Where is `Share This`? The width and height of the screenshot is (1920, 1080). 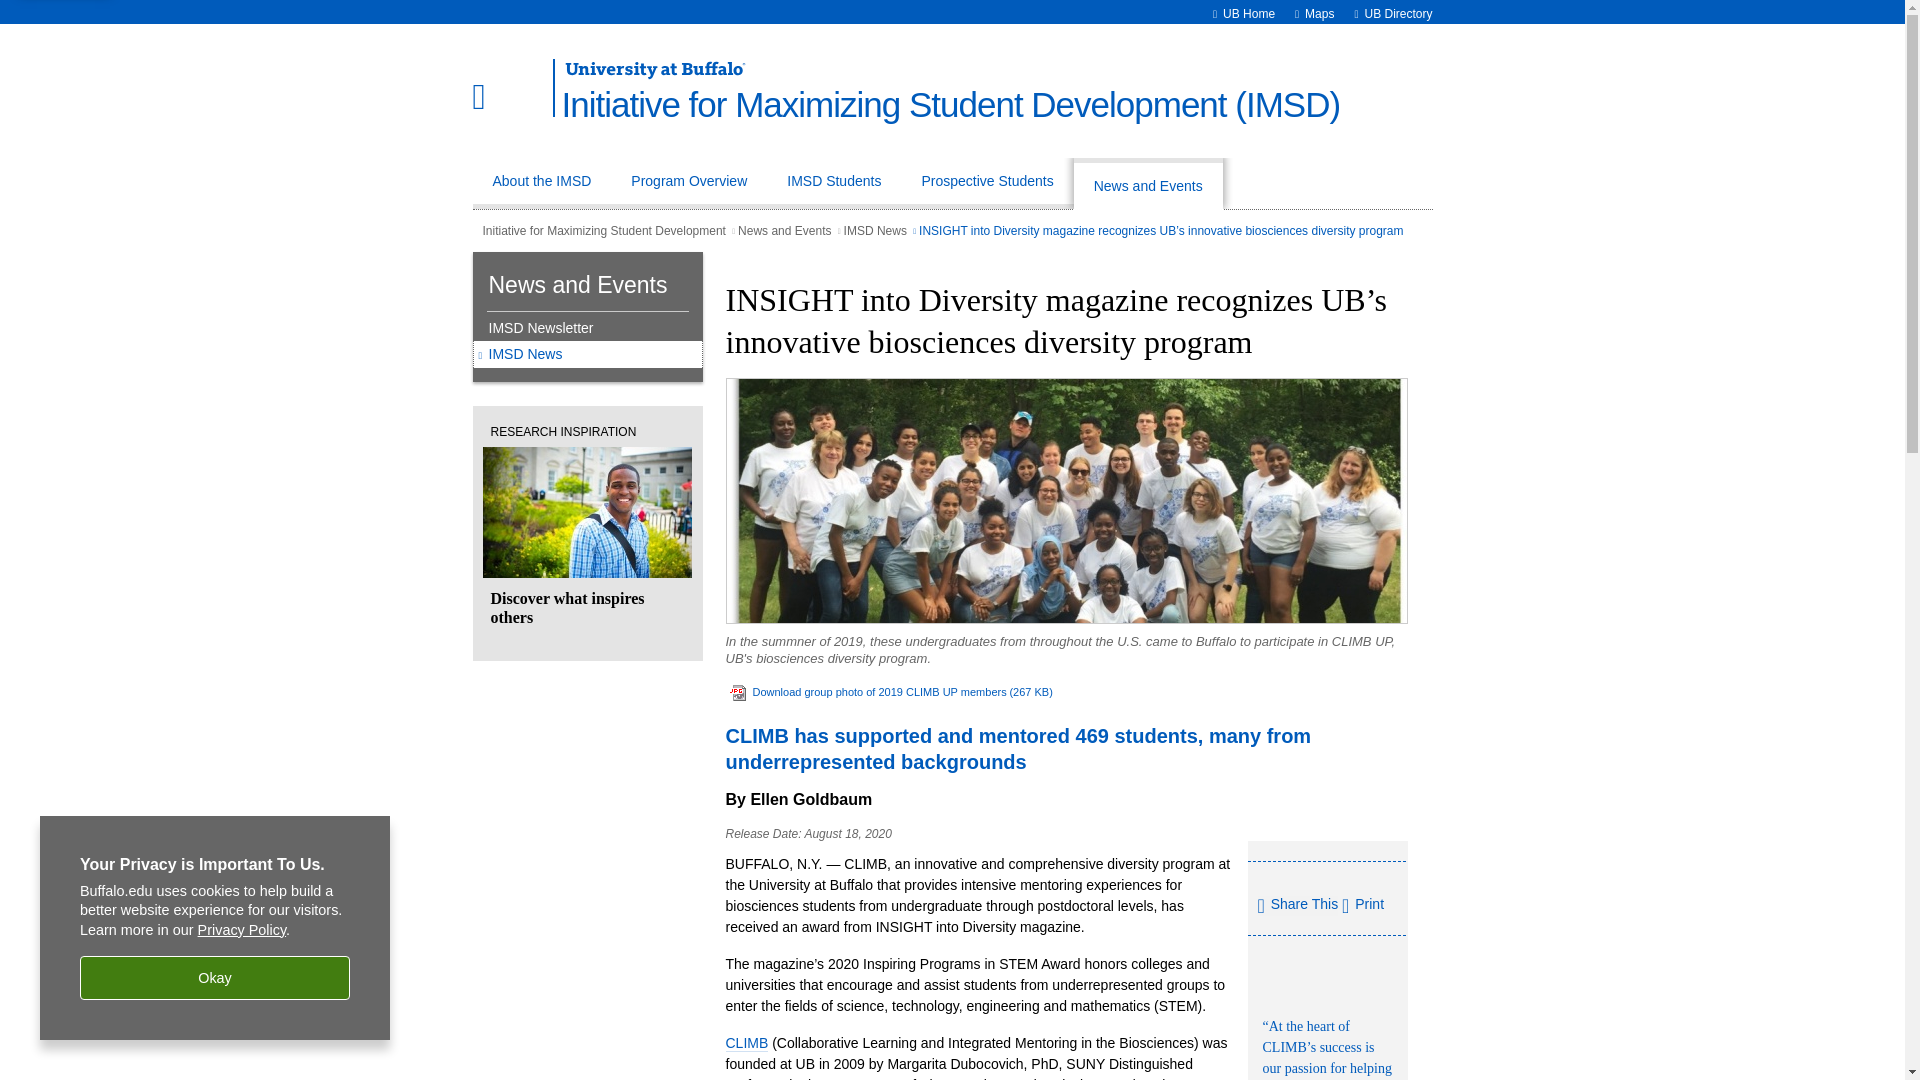 Share This is located at coordinates (1298, 906).